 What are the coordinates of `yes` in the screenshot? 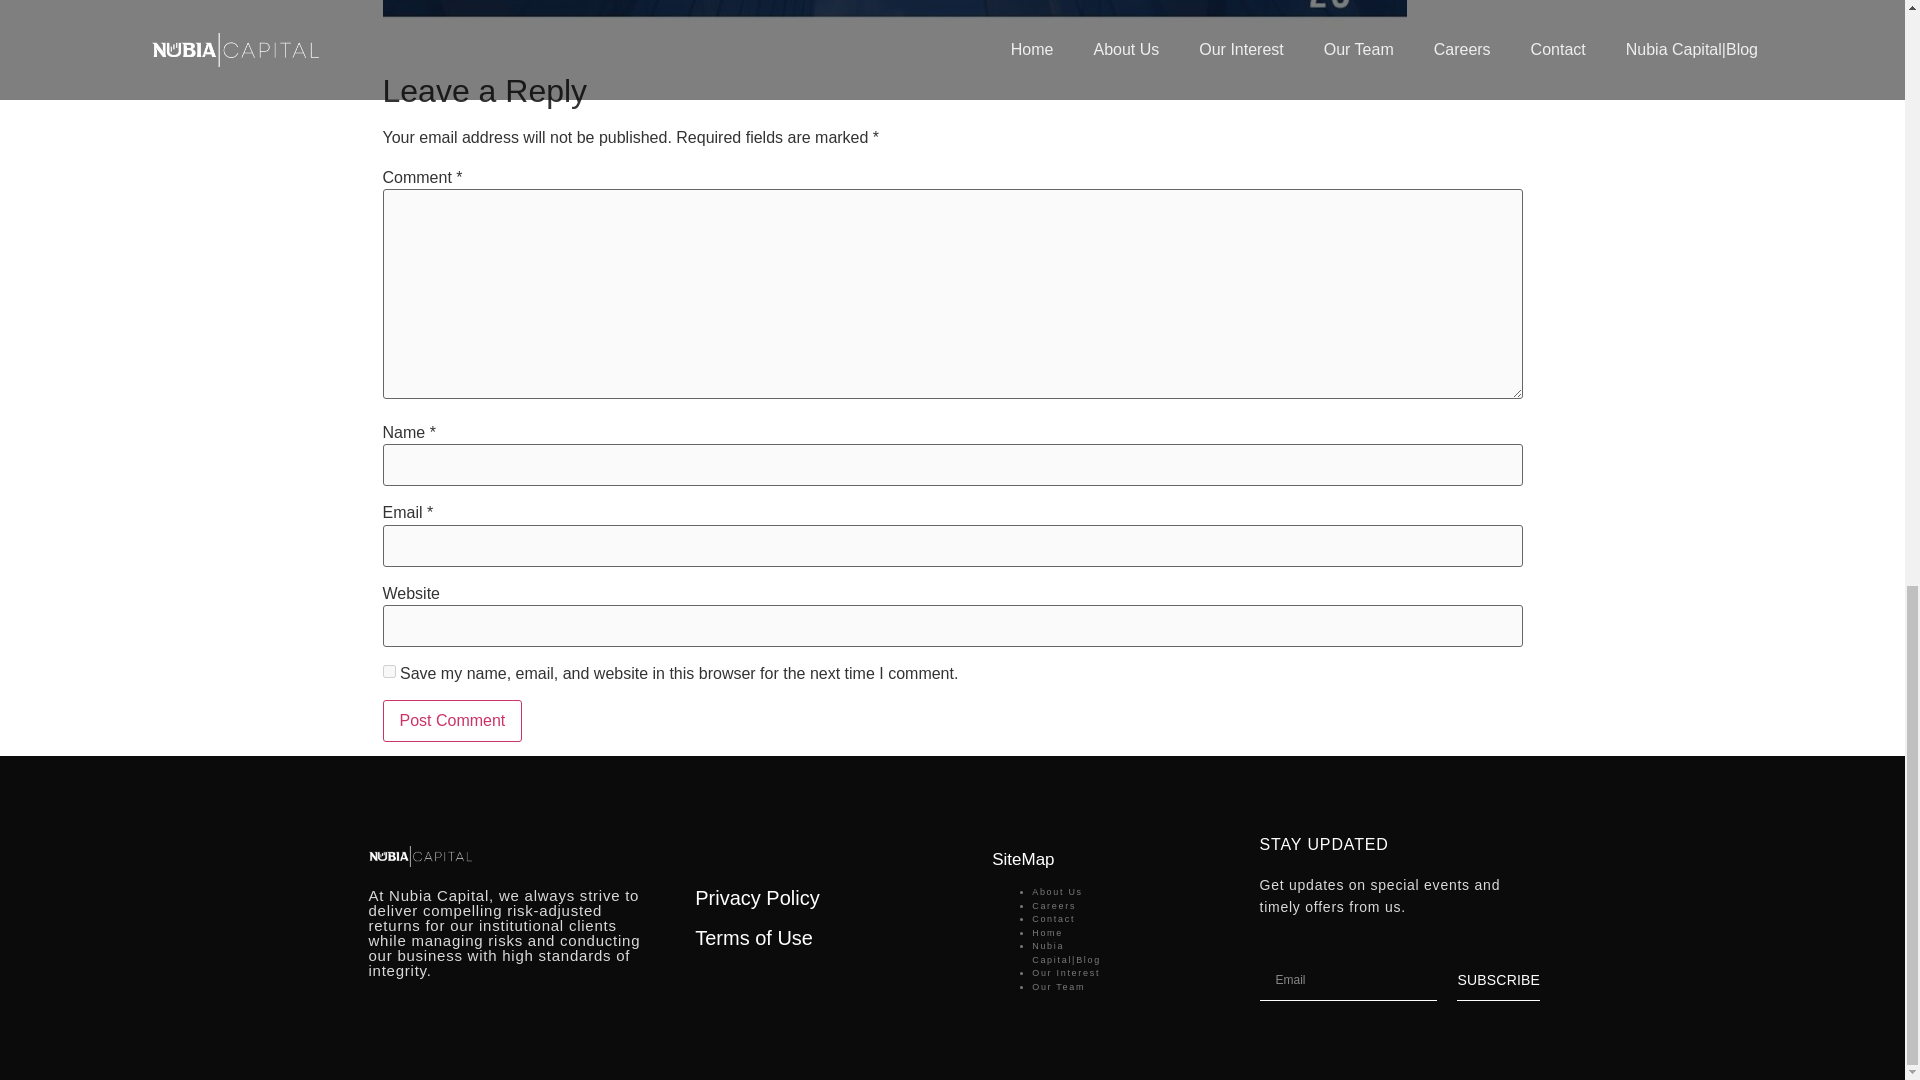 It's located at (388, 672).